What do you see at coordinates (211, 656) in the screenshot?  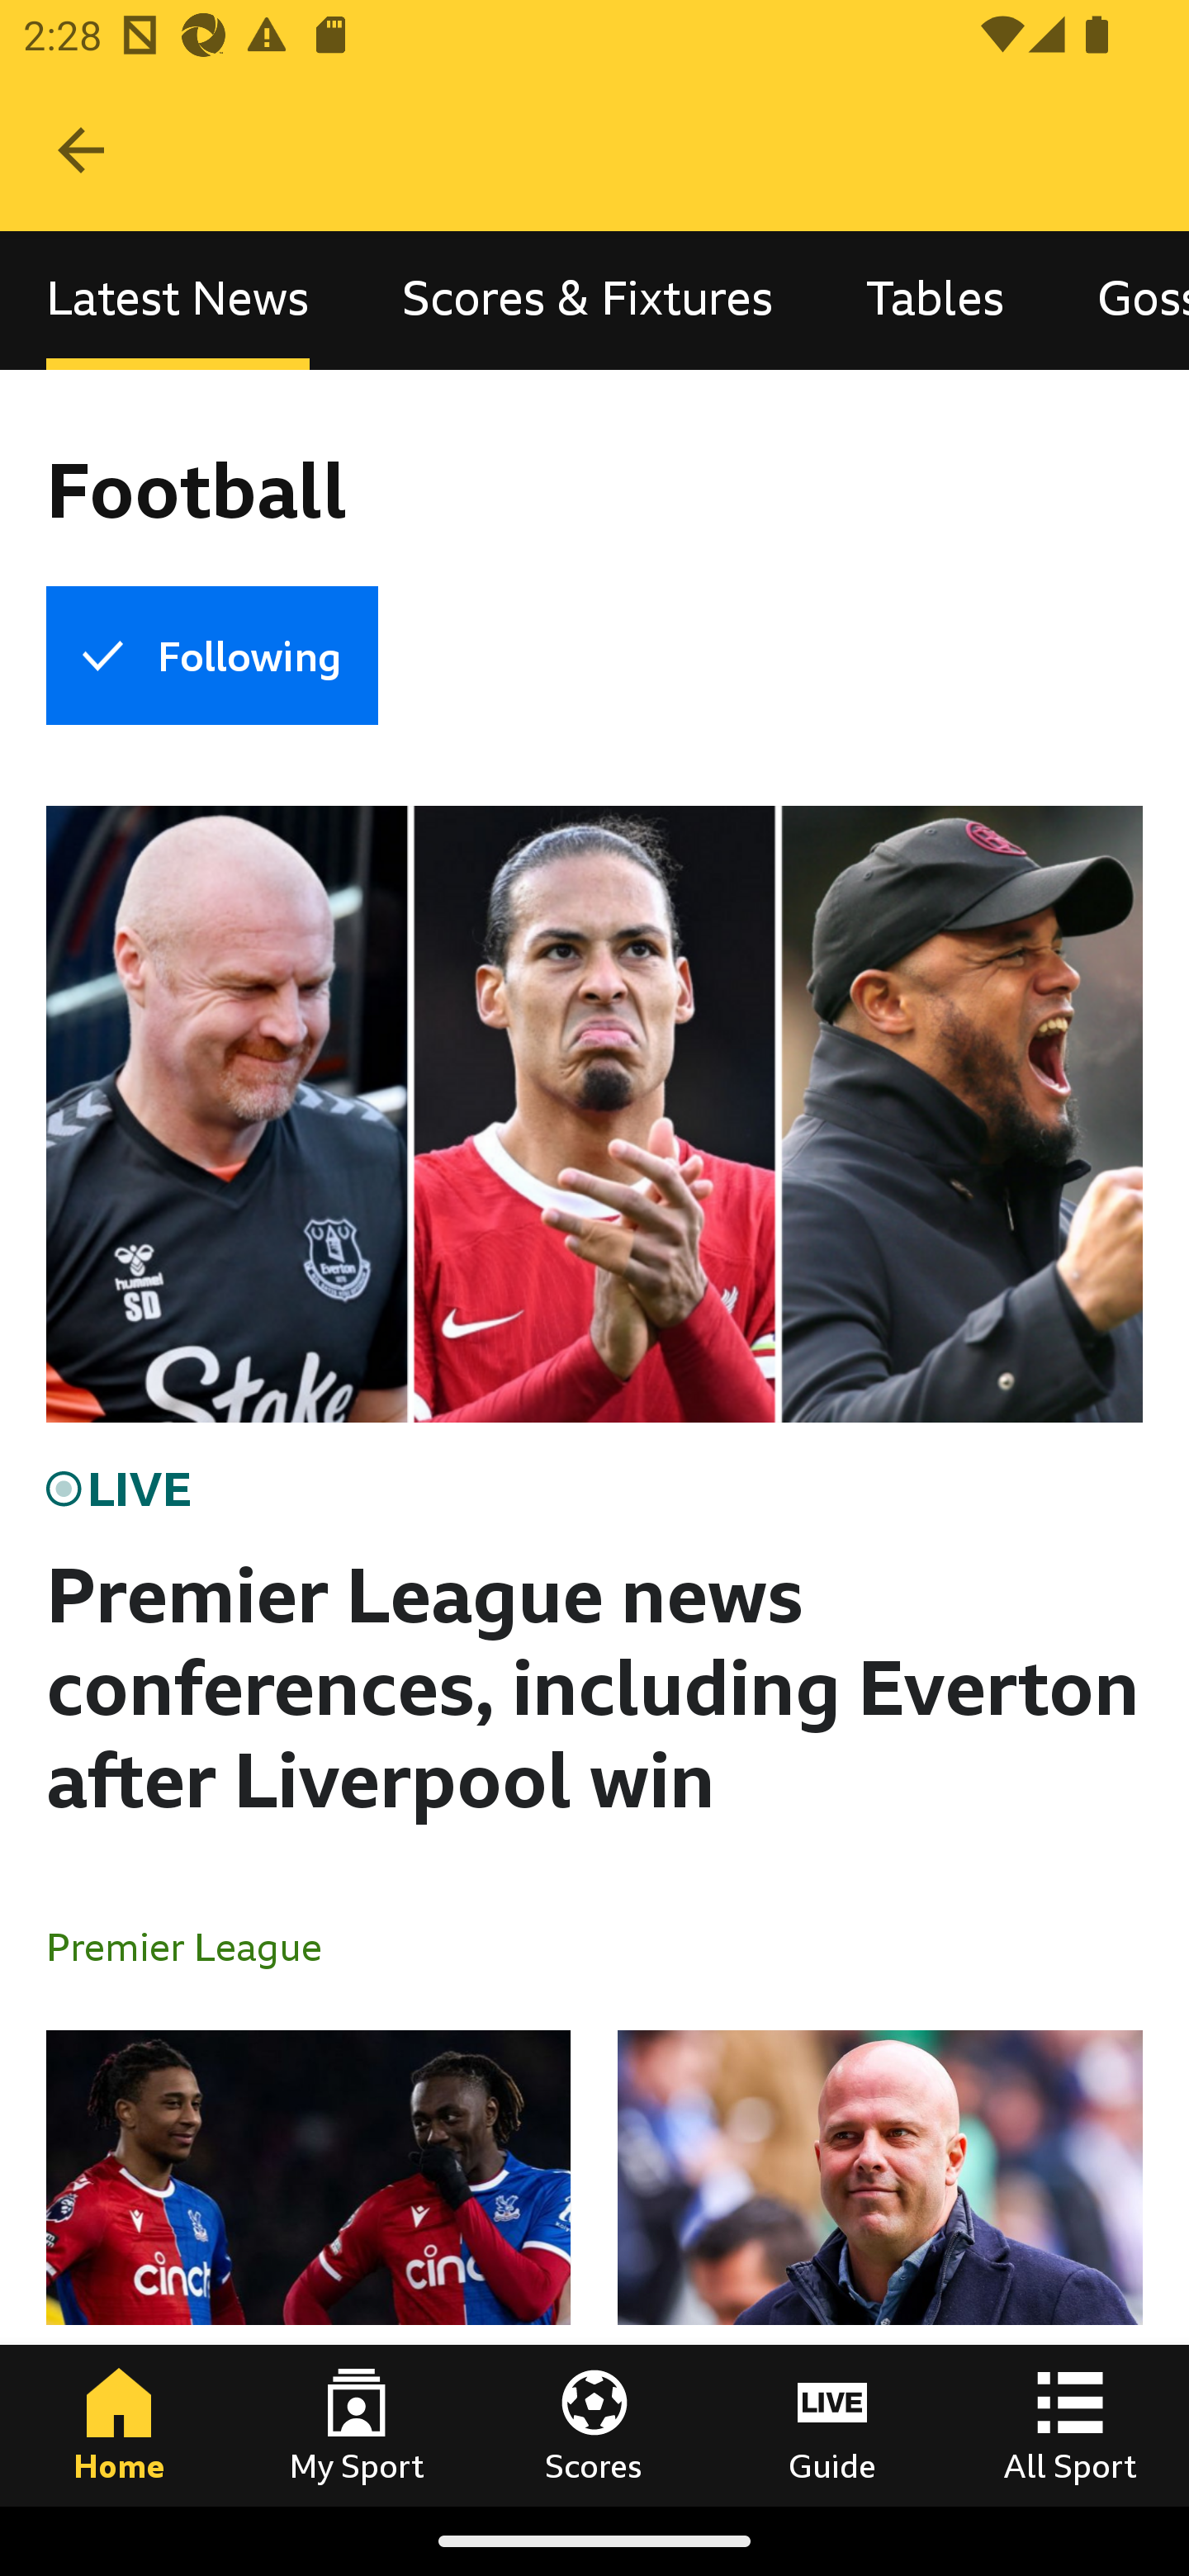 I see `Following Football Following` at bounding box center [211, 656].